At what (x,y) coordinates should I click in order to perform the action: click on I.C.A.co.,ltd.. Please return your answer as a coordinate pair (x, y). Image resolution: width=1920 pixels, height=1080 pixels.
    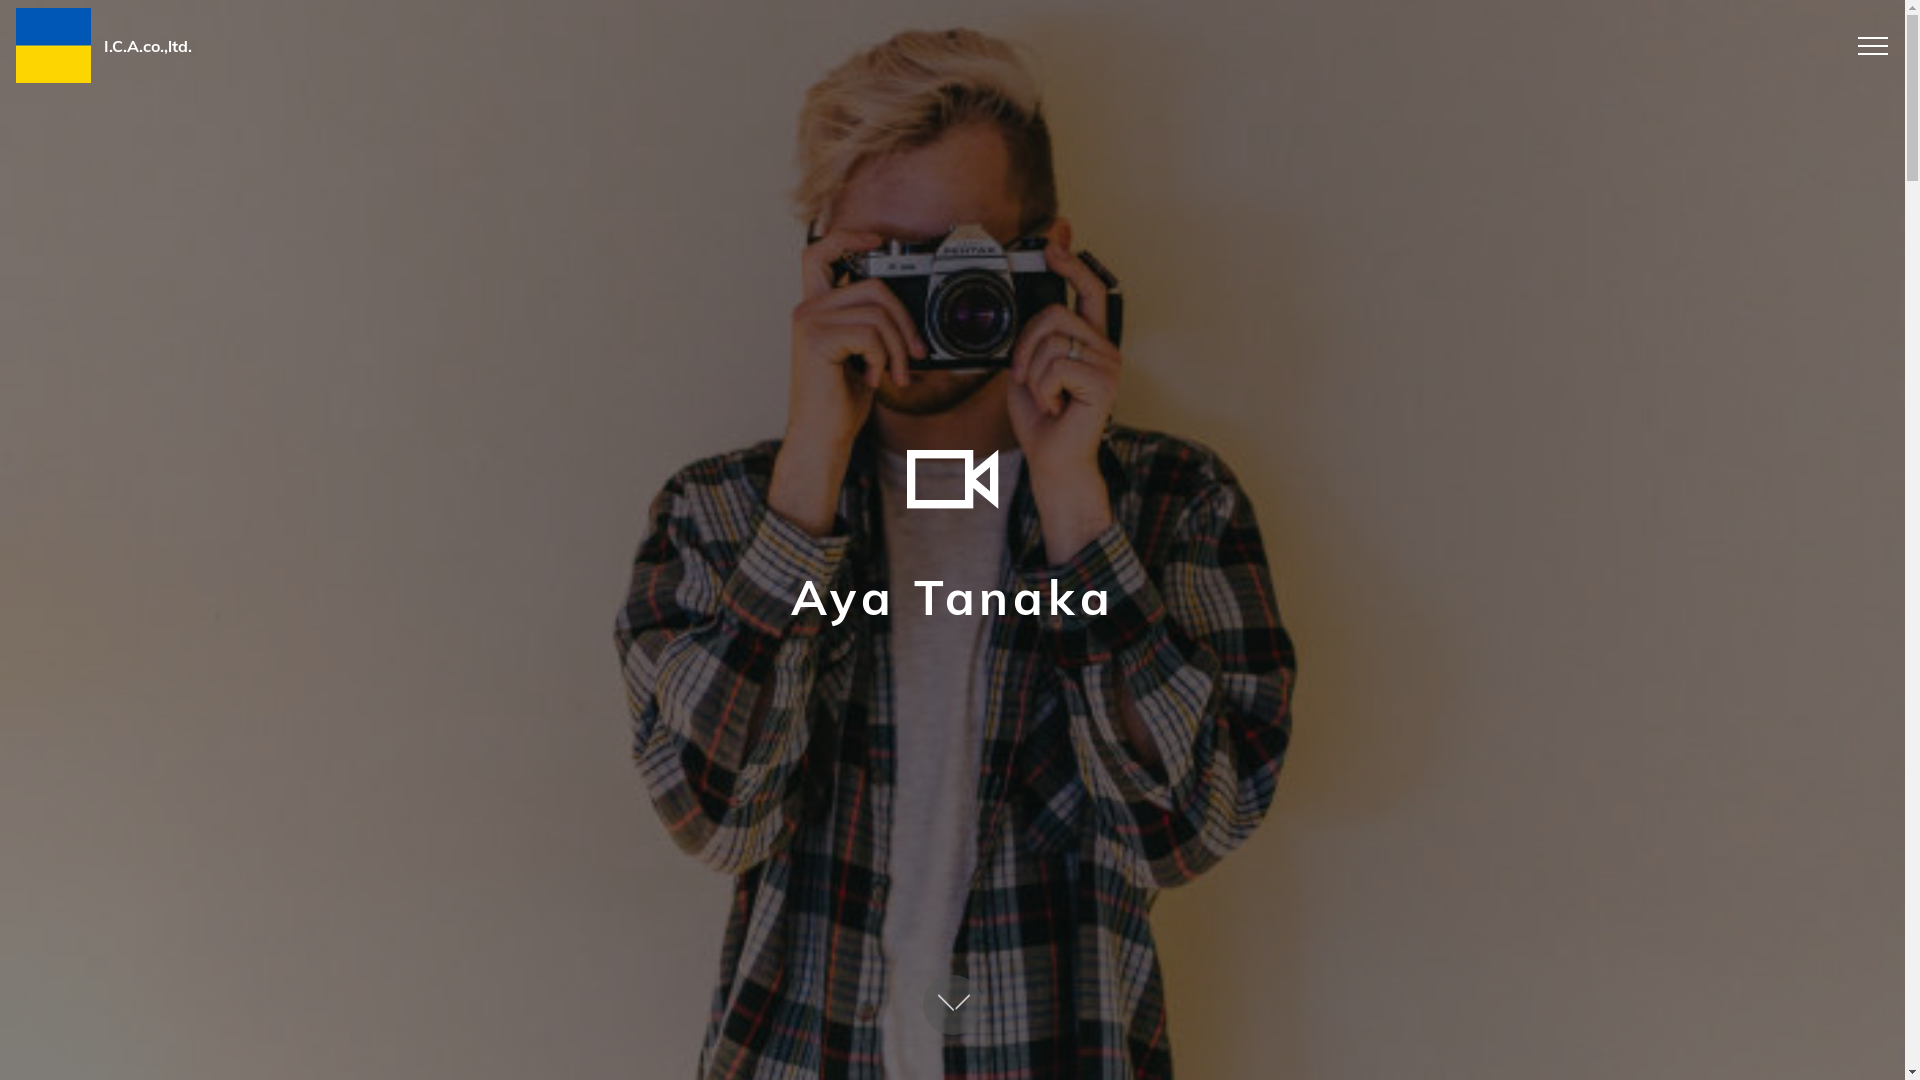
    Looking at the image, I should click on (148, 46).